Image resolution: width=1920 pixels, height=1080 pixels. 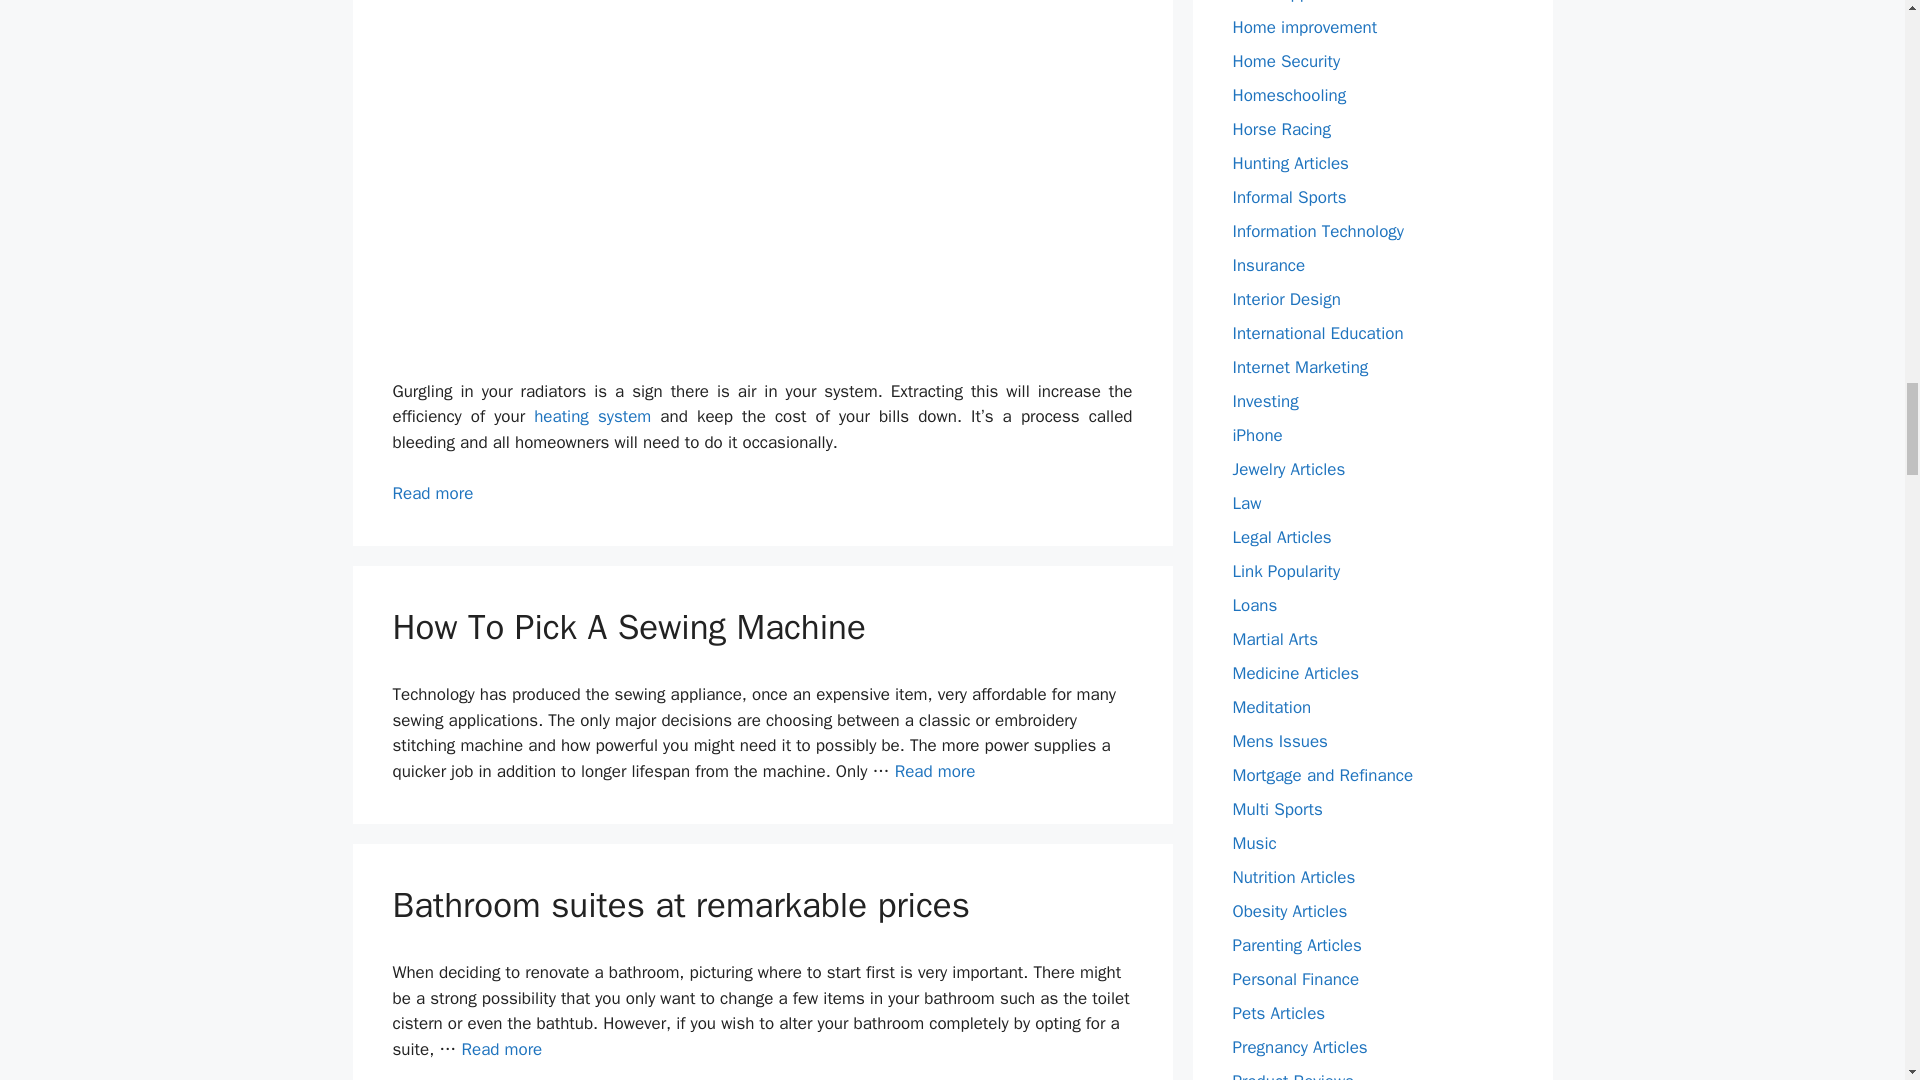 I want to click on How To Pick A Sewing Machine, so click(x=934, y=771).